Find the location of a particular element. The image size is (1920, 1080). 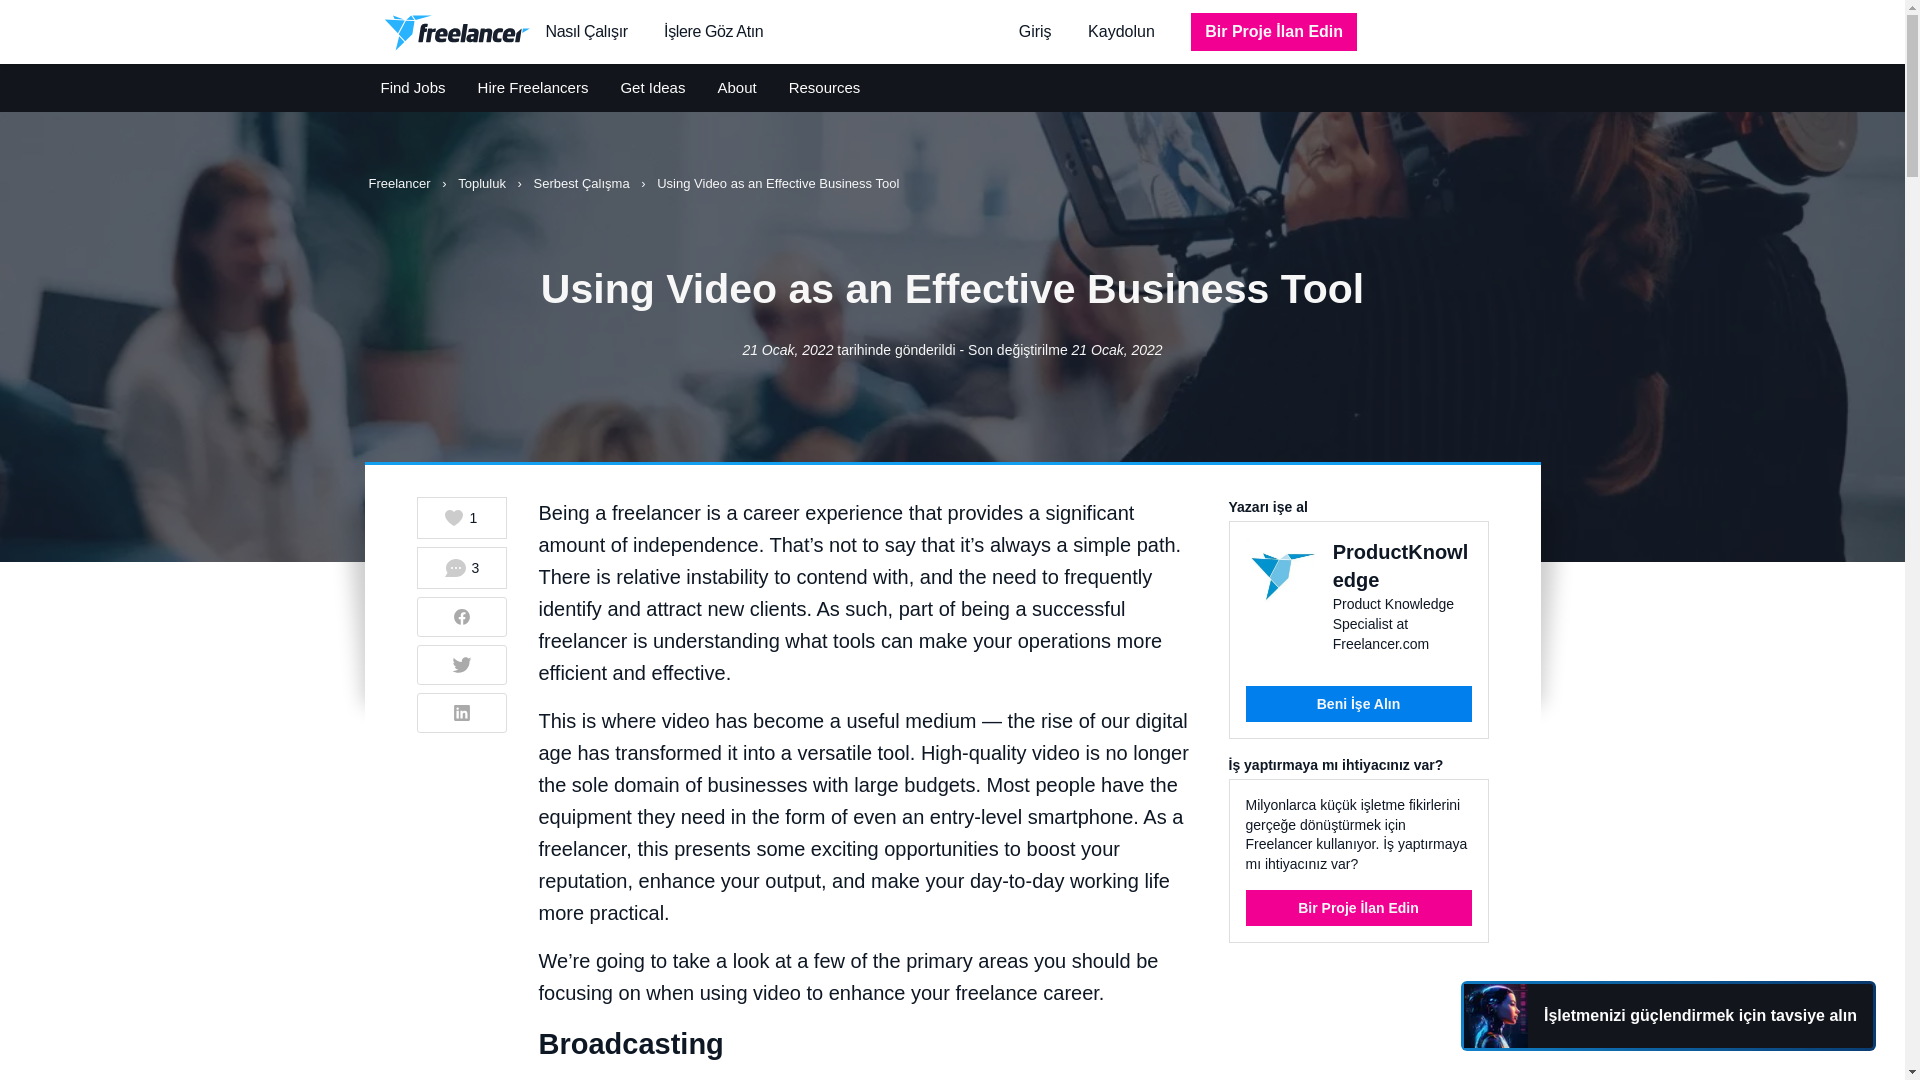

Get Ideas is located at coordinates (652, 88).